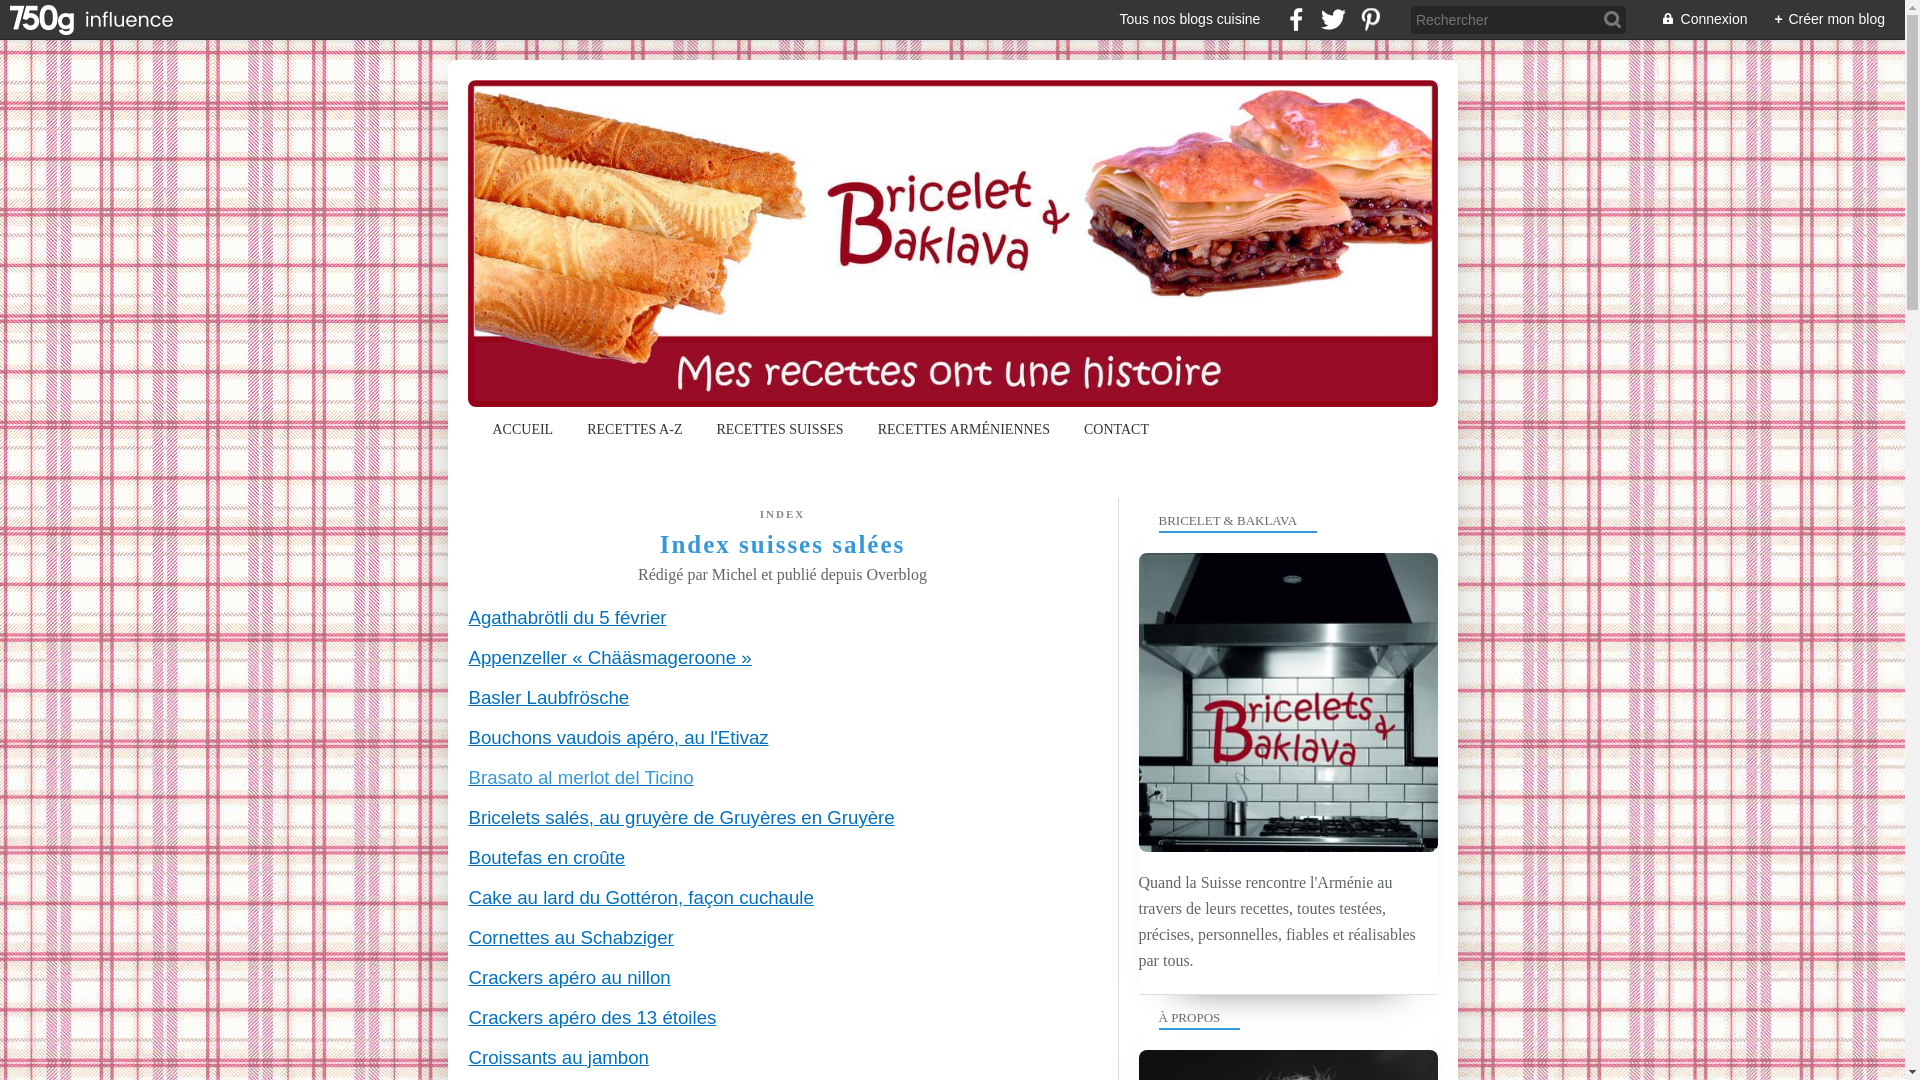  What do you see at coordinates (1370, 20) in the screenshot?
I see ` pinterest` at bounding box center [1370, 20].